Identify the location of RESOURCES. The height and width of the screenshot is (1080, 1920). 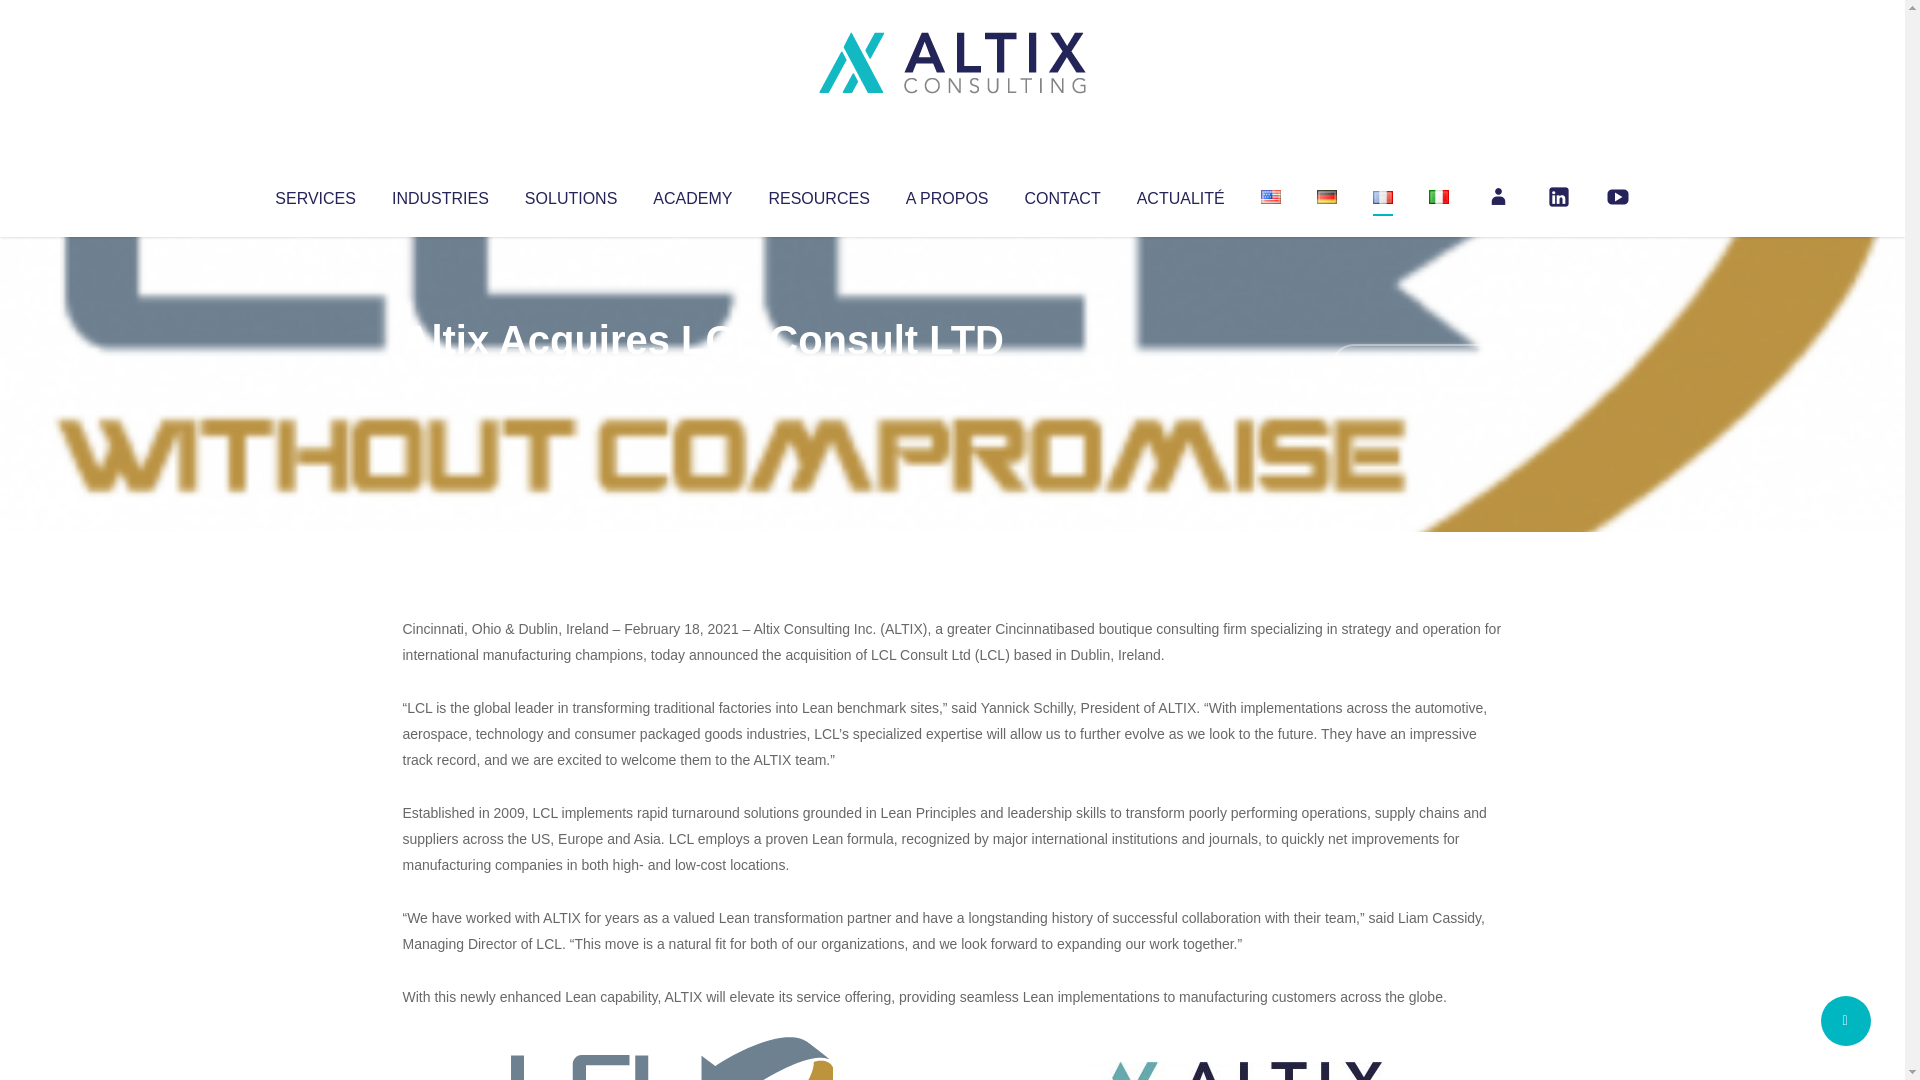
(818, 194).